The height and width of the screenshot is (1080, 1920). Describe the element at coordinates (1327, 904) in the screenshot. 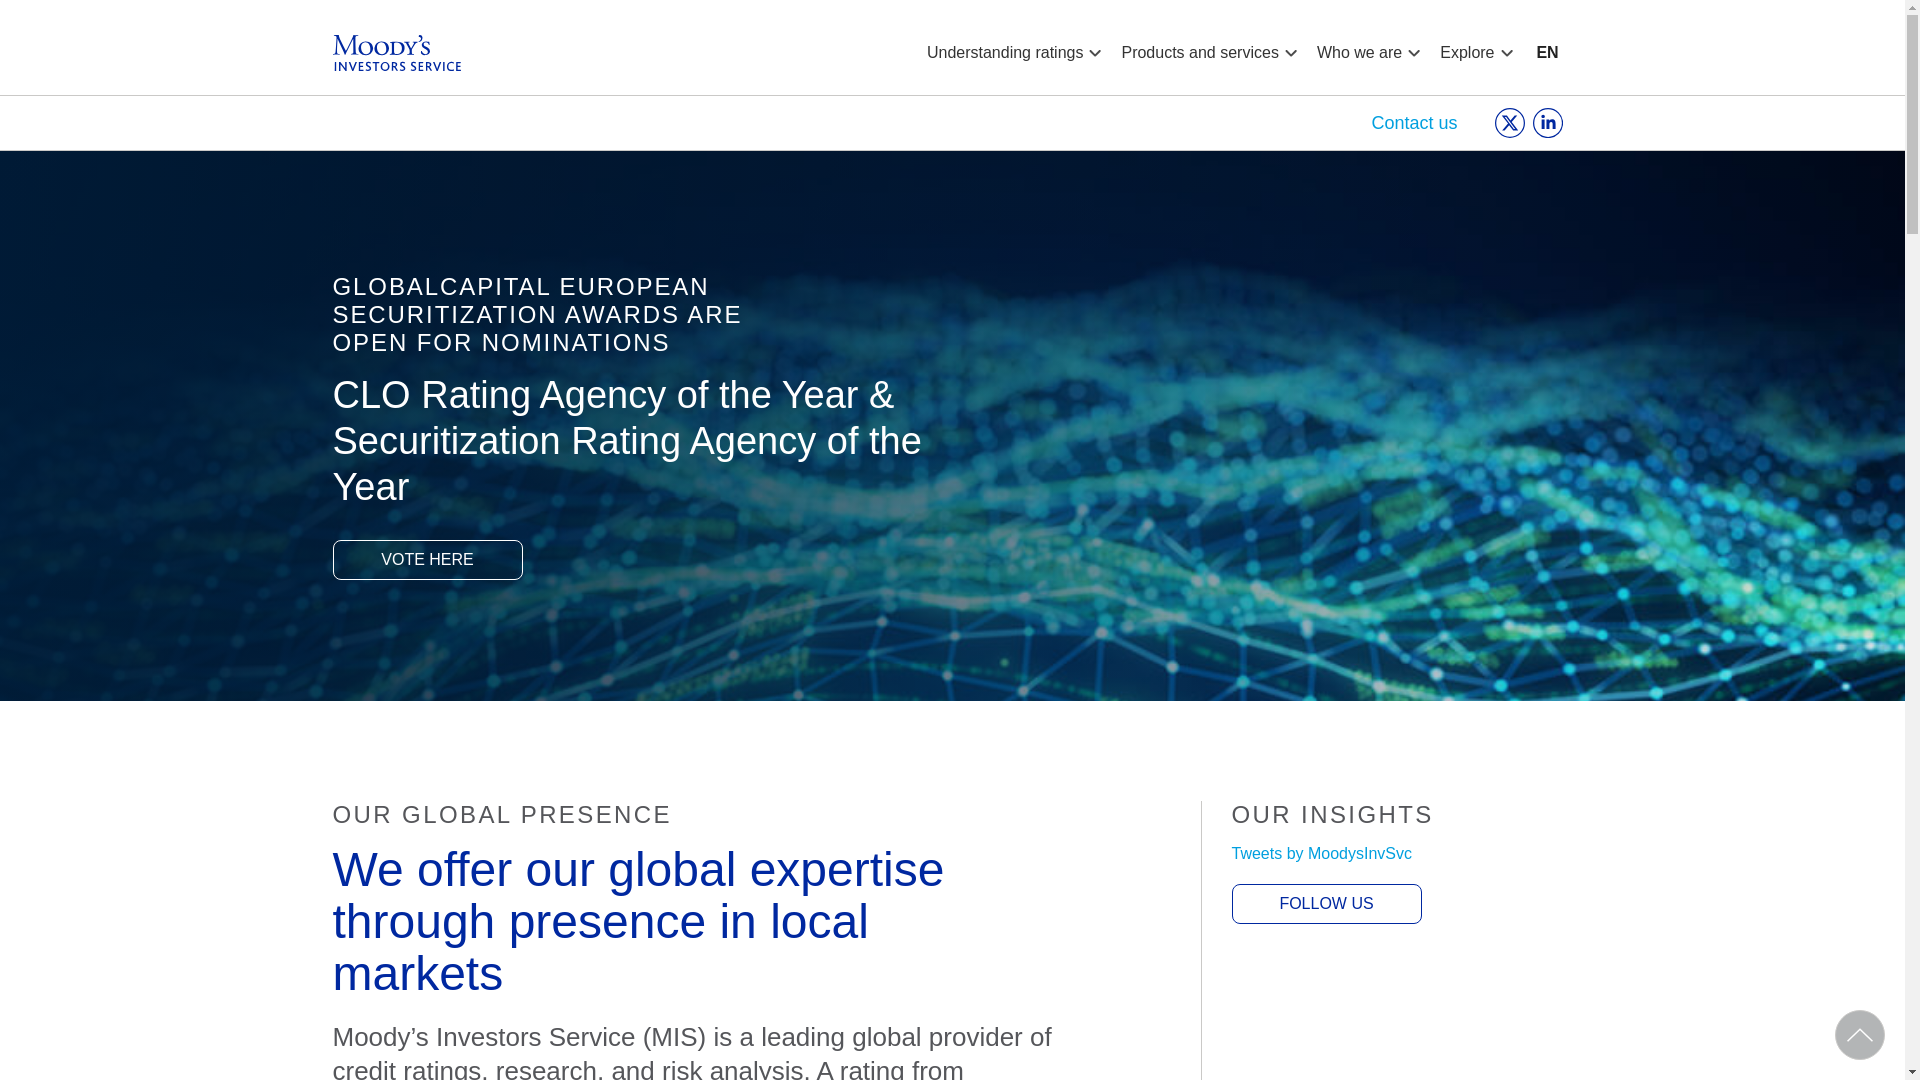

I see `FOLLOW US` at that location.